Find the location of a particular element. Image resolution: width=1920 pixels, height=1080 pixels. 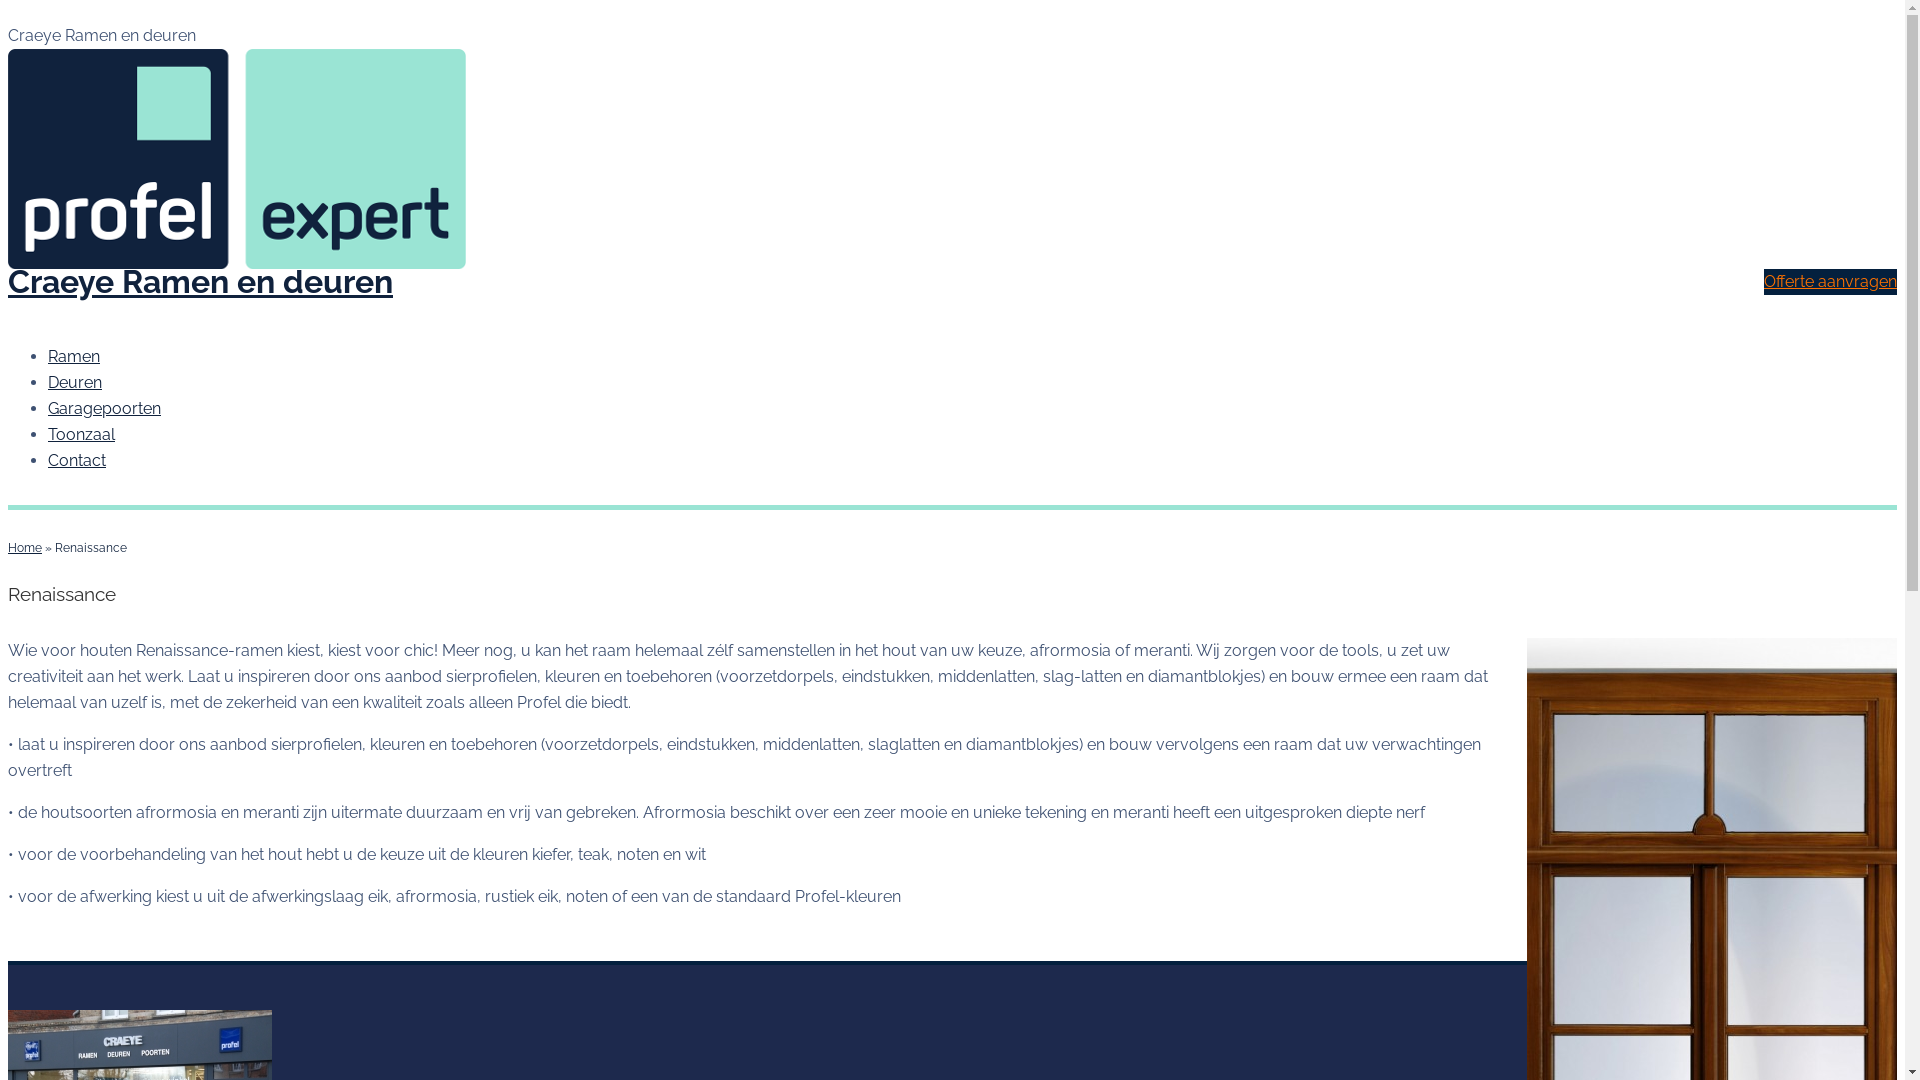

Deuren is located at coordinates (75, 382).